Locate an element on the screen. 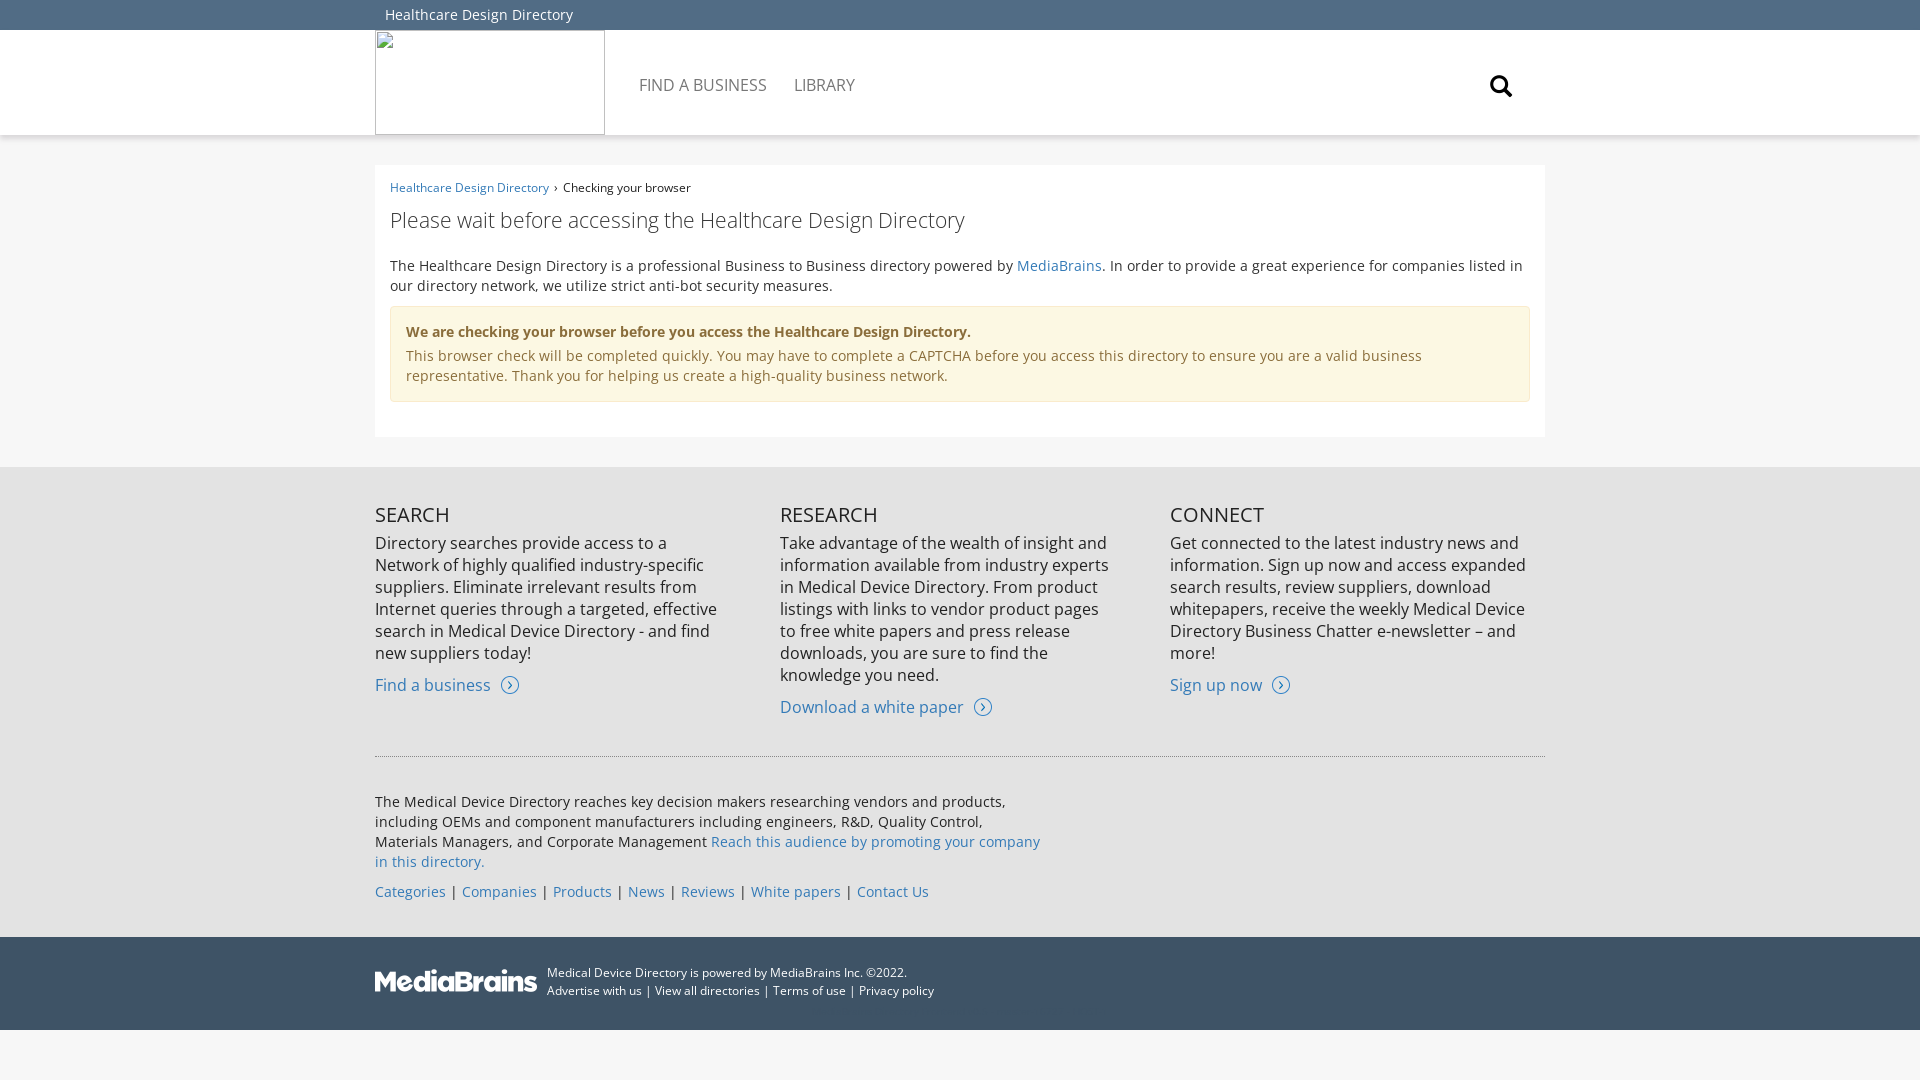 Image resolution: width=1920 pixels, height=1080 pixels. Privacy policy is located at coordinates (896, 990).